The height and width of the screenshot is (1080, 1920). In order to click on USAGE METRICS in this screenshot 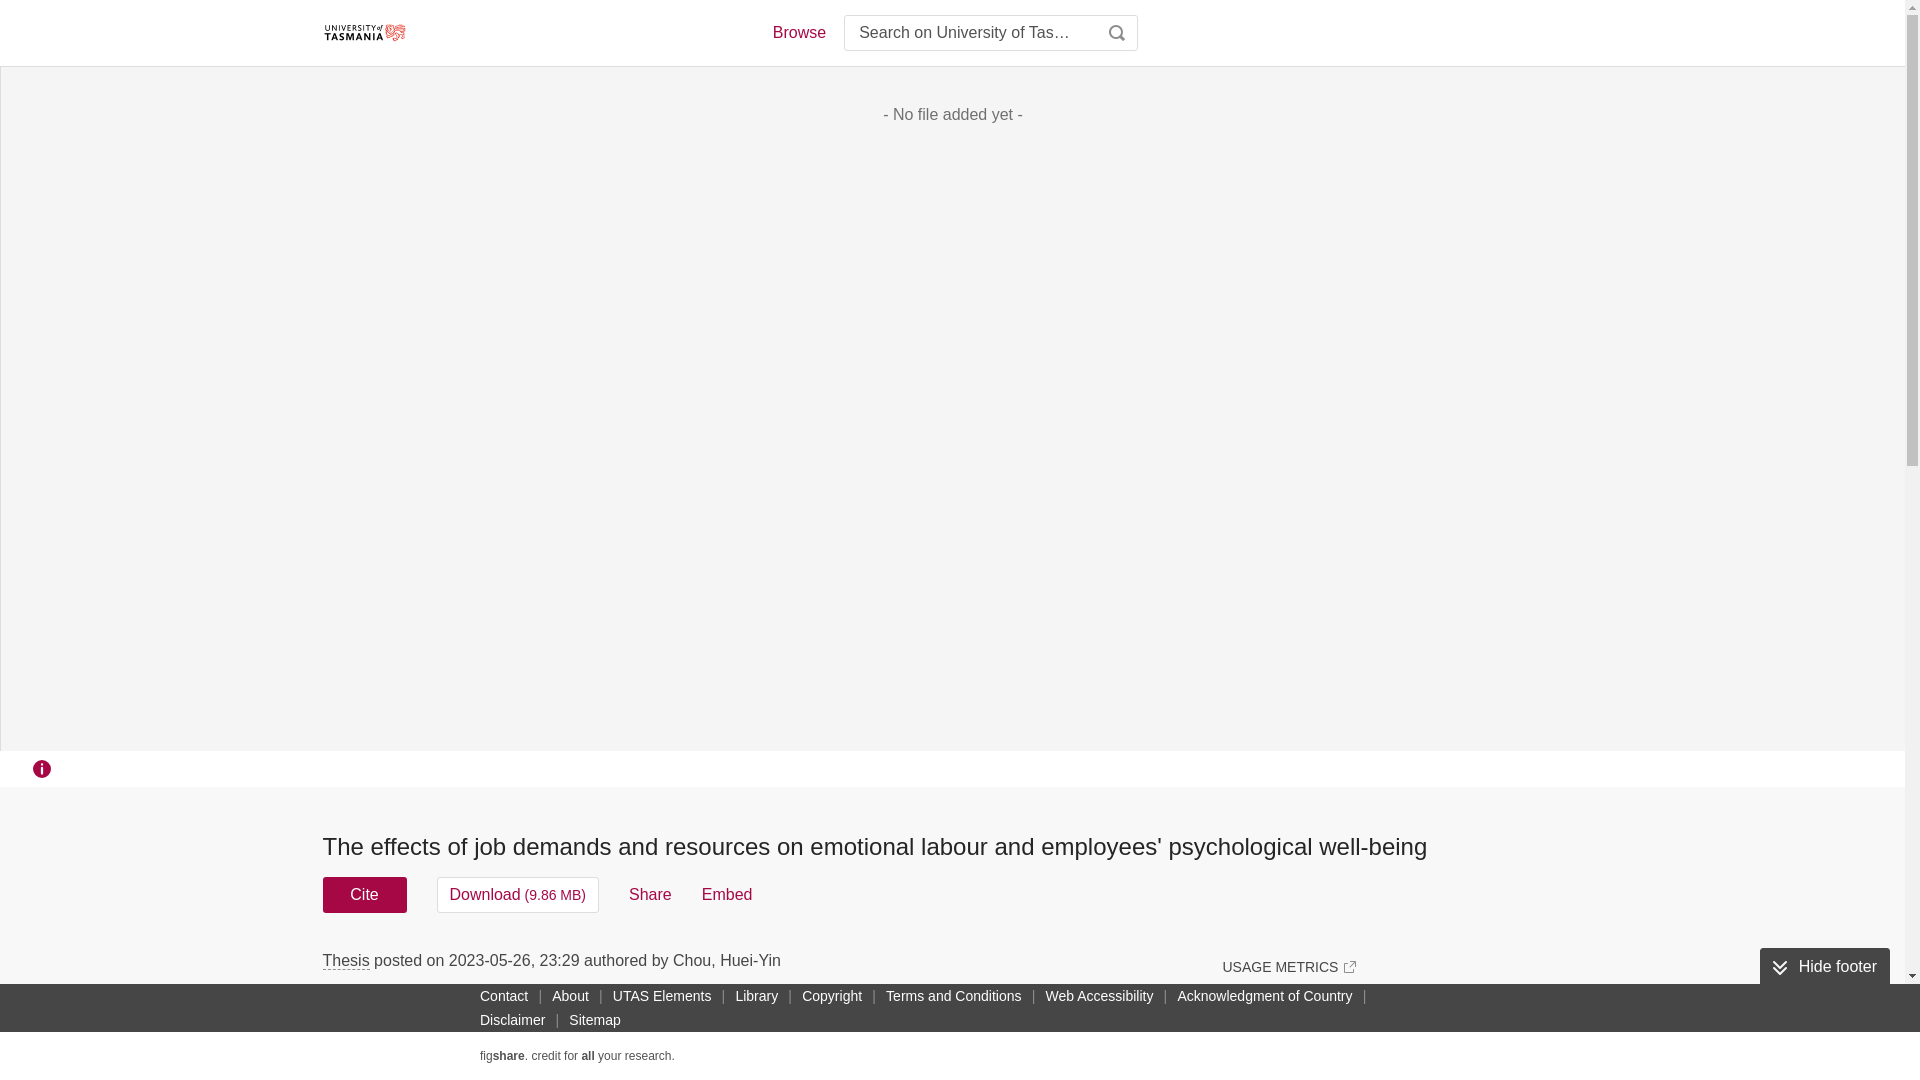, I will do `click(1288, 966)`.